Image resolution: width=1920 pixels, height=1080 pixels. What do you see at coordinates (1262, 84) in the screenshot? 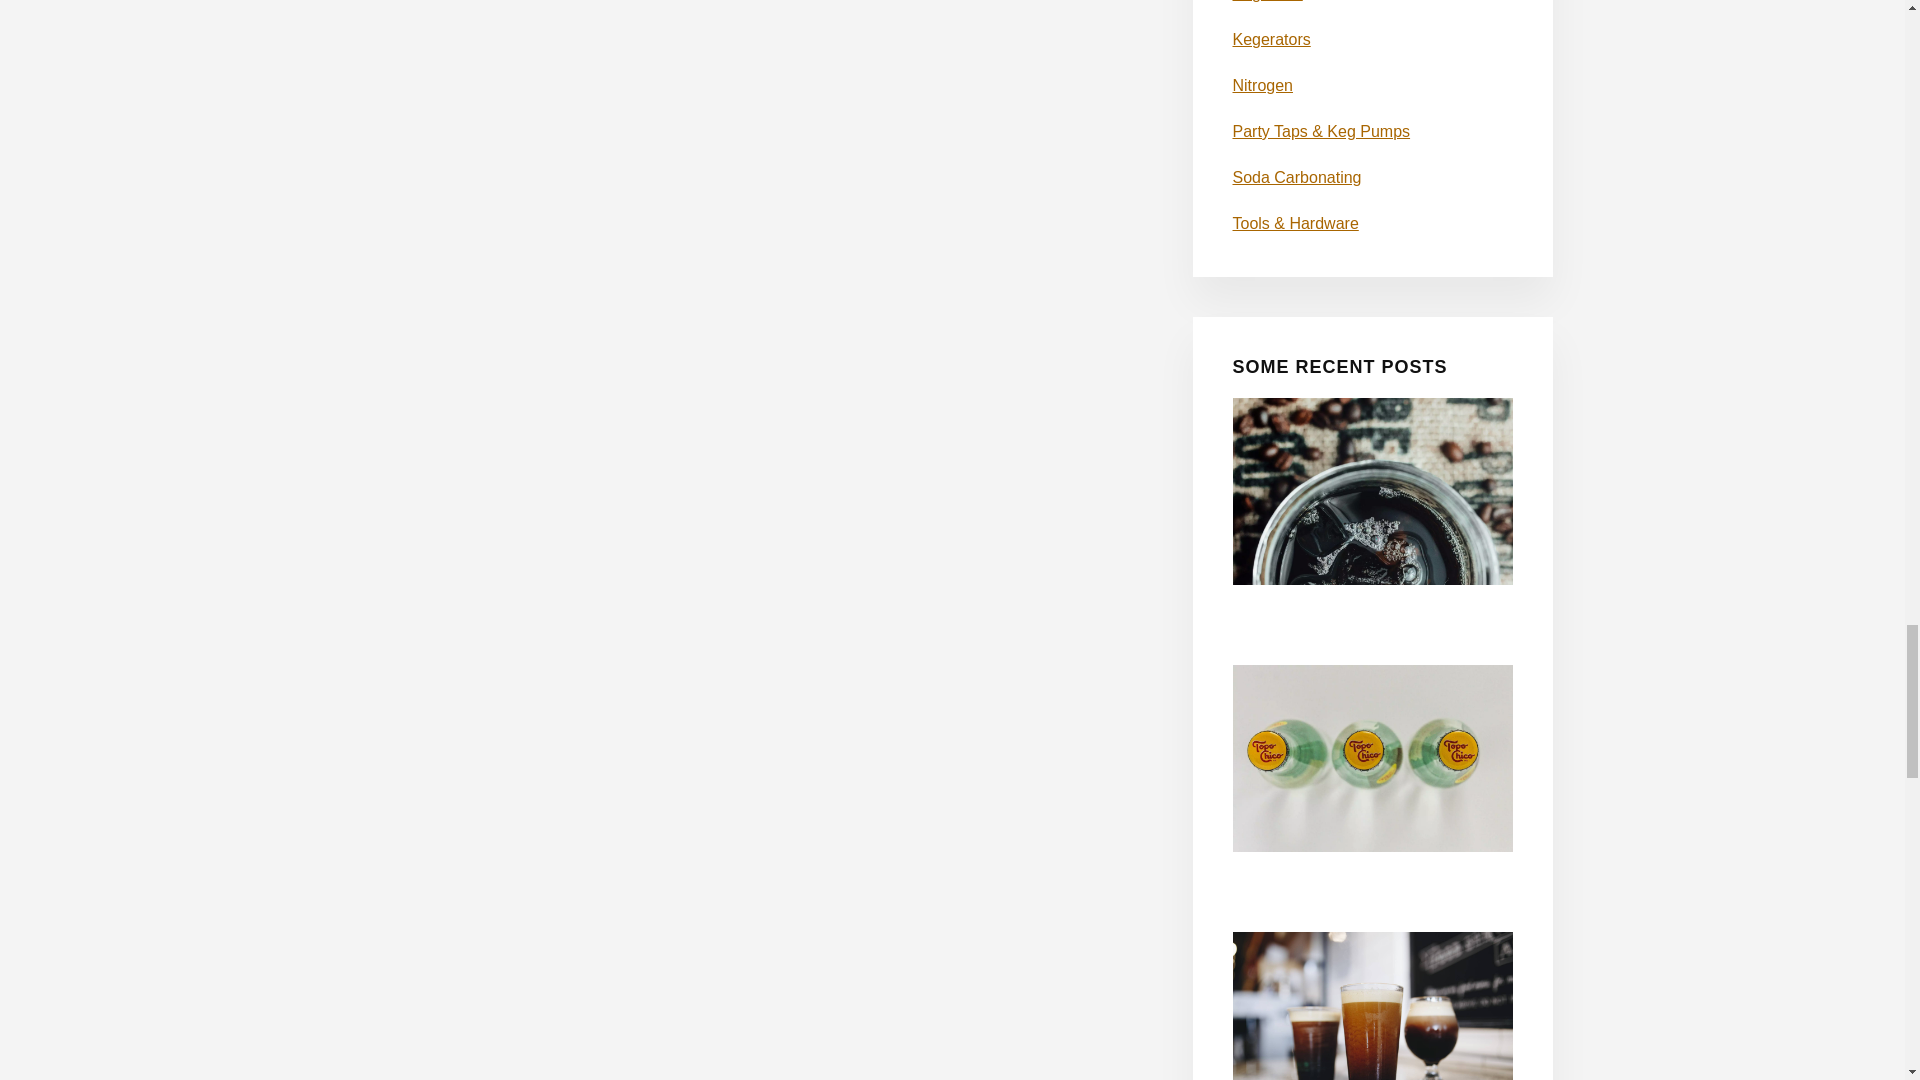
I see `Nitrogen Keg Systems, Nitrogen Tanks, Nitrogen Keg Parts` at bounding box center [1262, 84].